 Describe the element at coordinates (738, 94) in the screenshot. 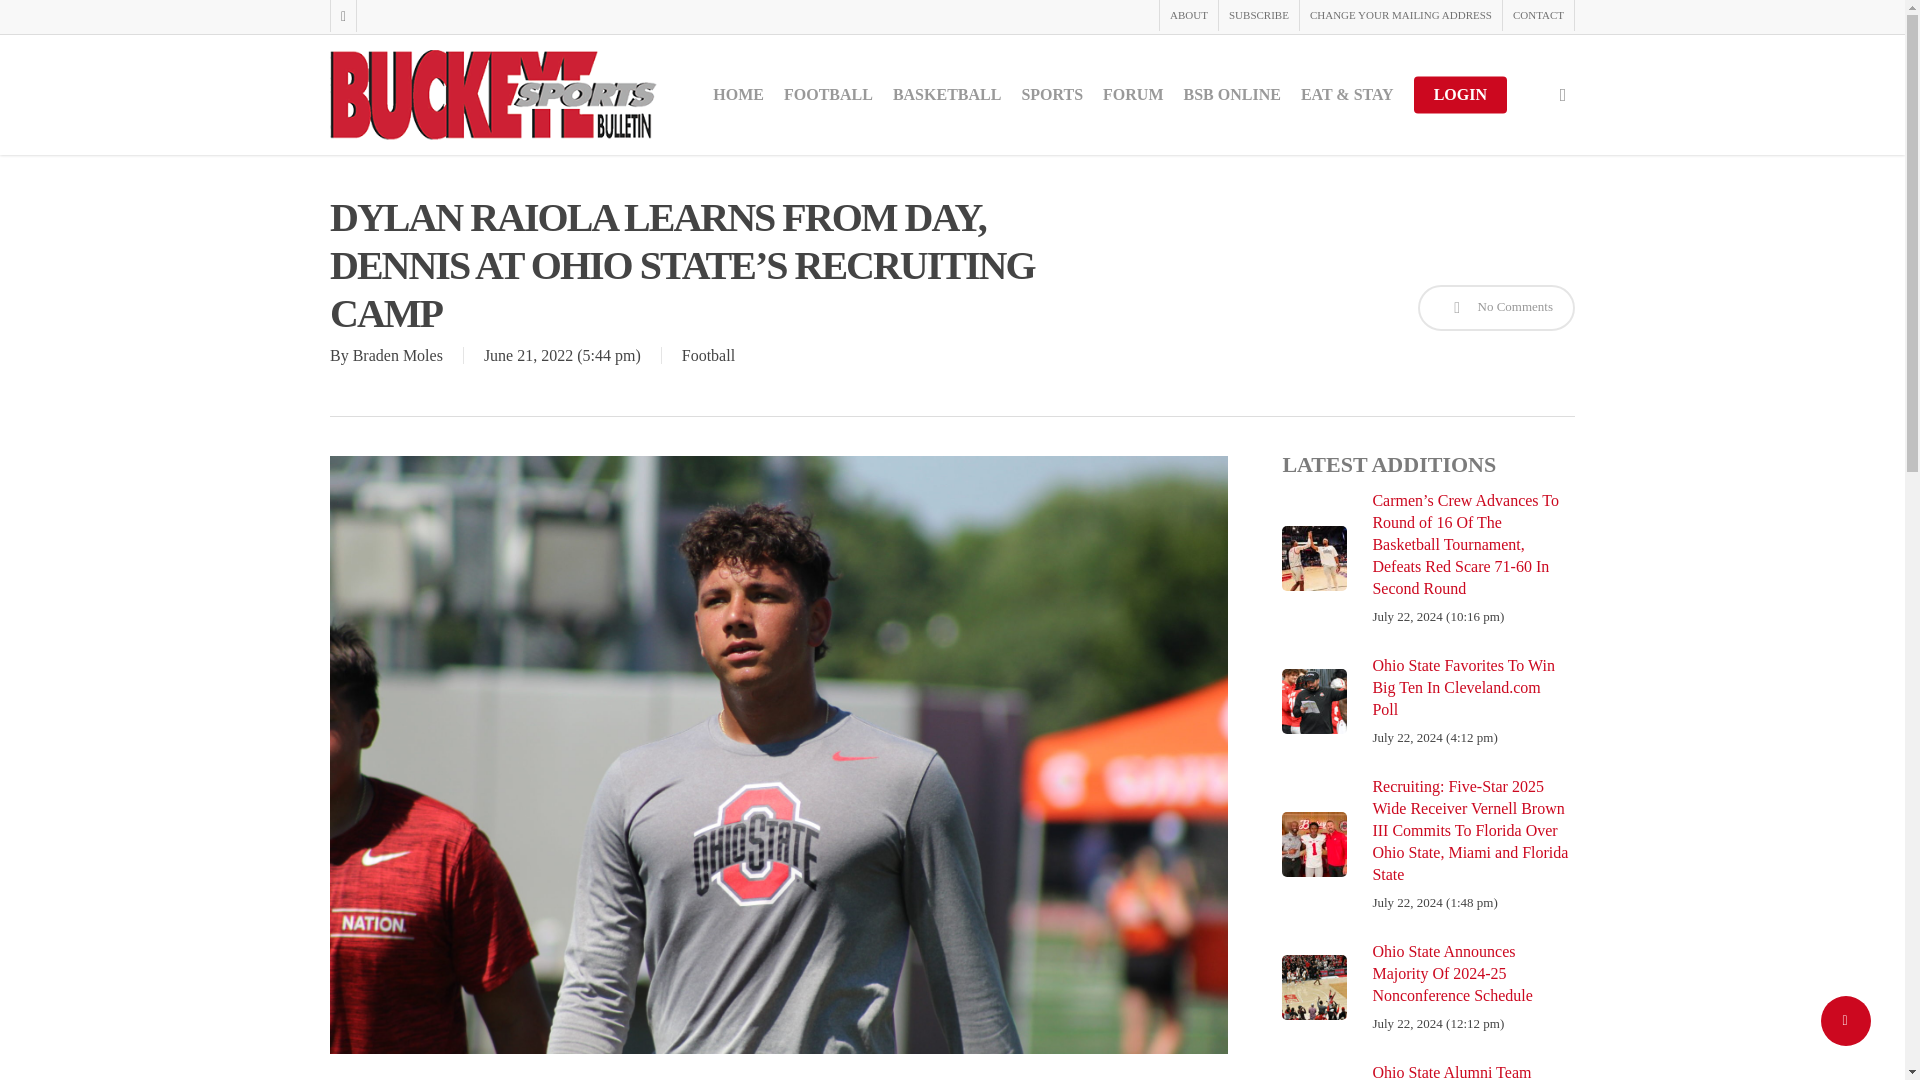

I see `HOME` at that location.